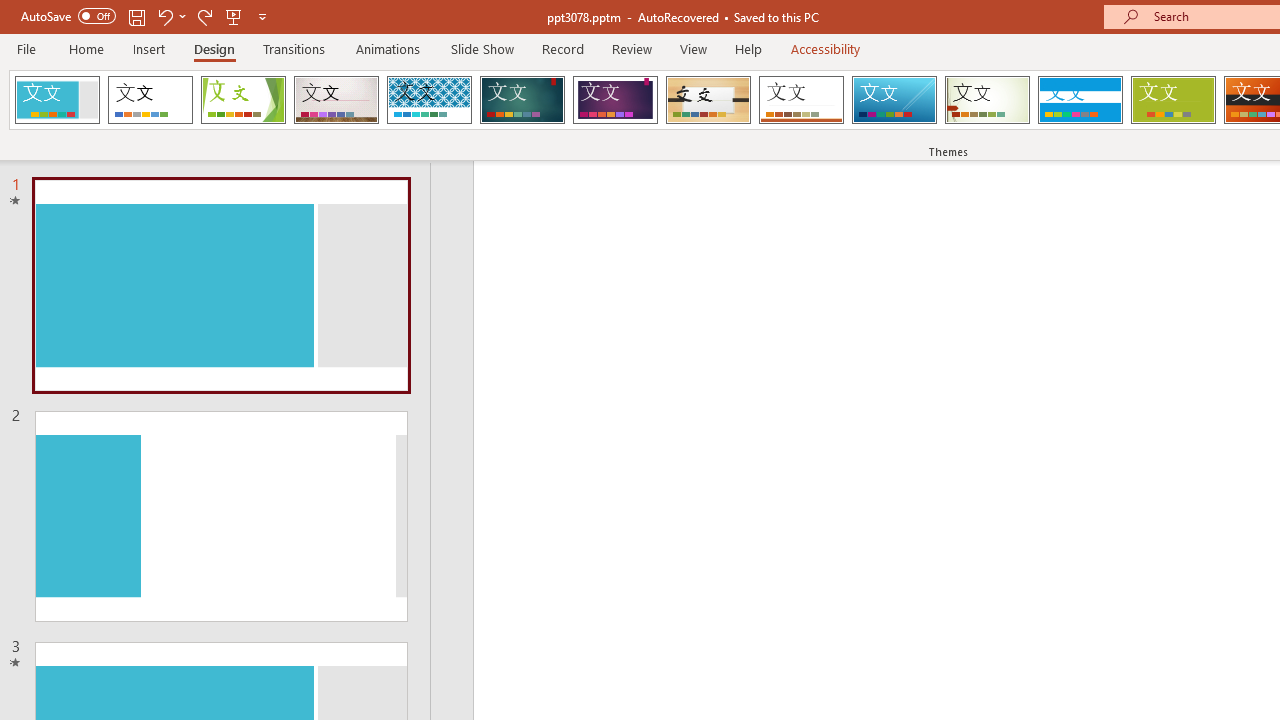 The image size is (1280, 720). I want to click on Slice, so click(894, 100).